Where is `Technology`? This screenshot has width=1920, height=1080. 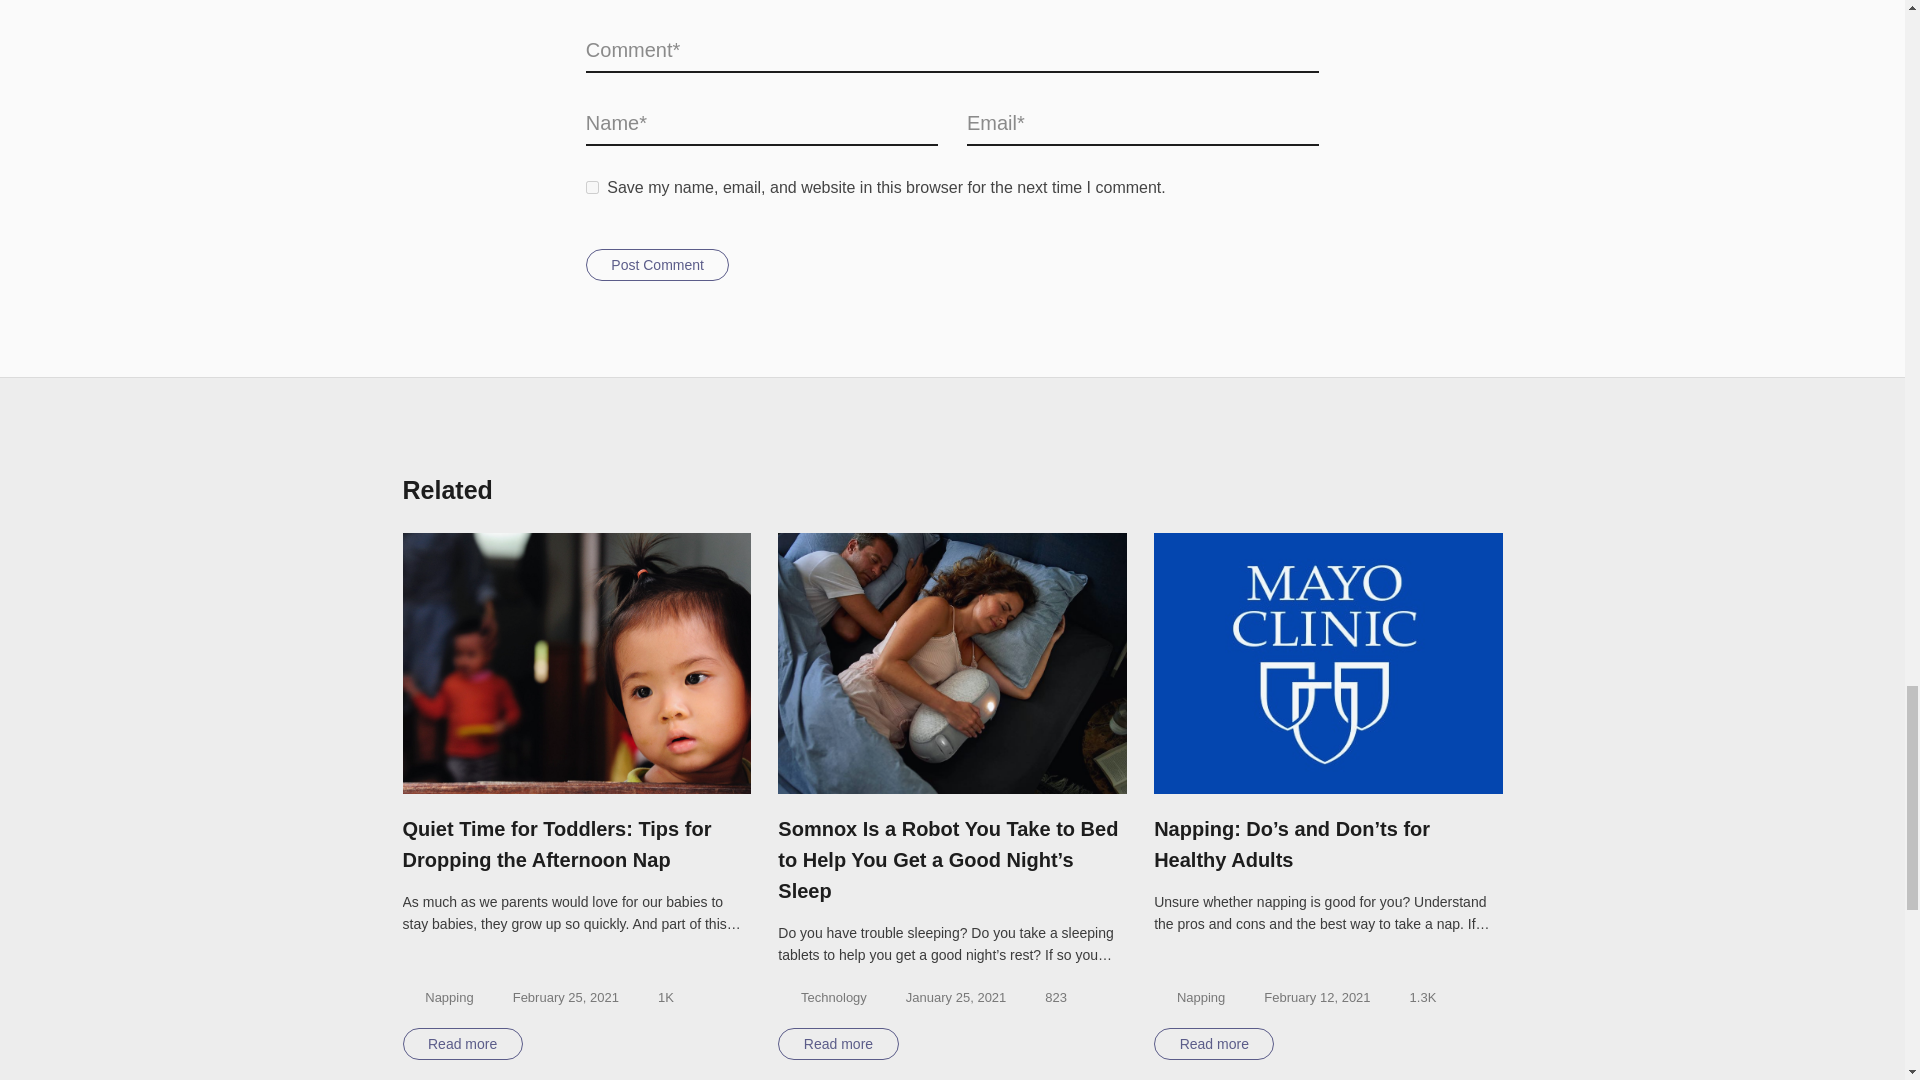 Technology is located at coordinates (834, 997).